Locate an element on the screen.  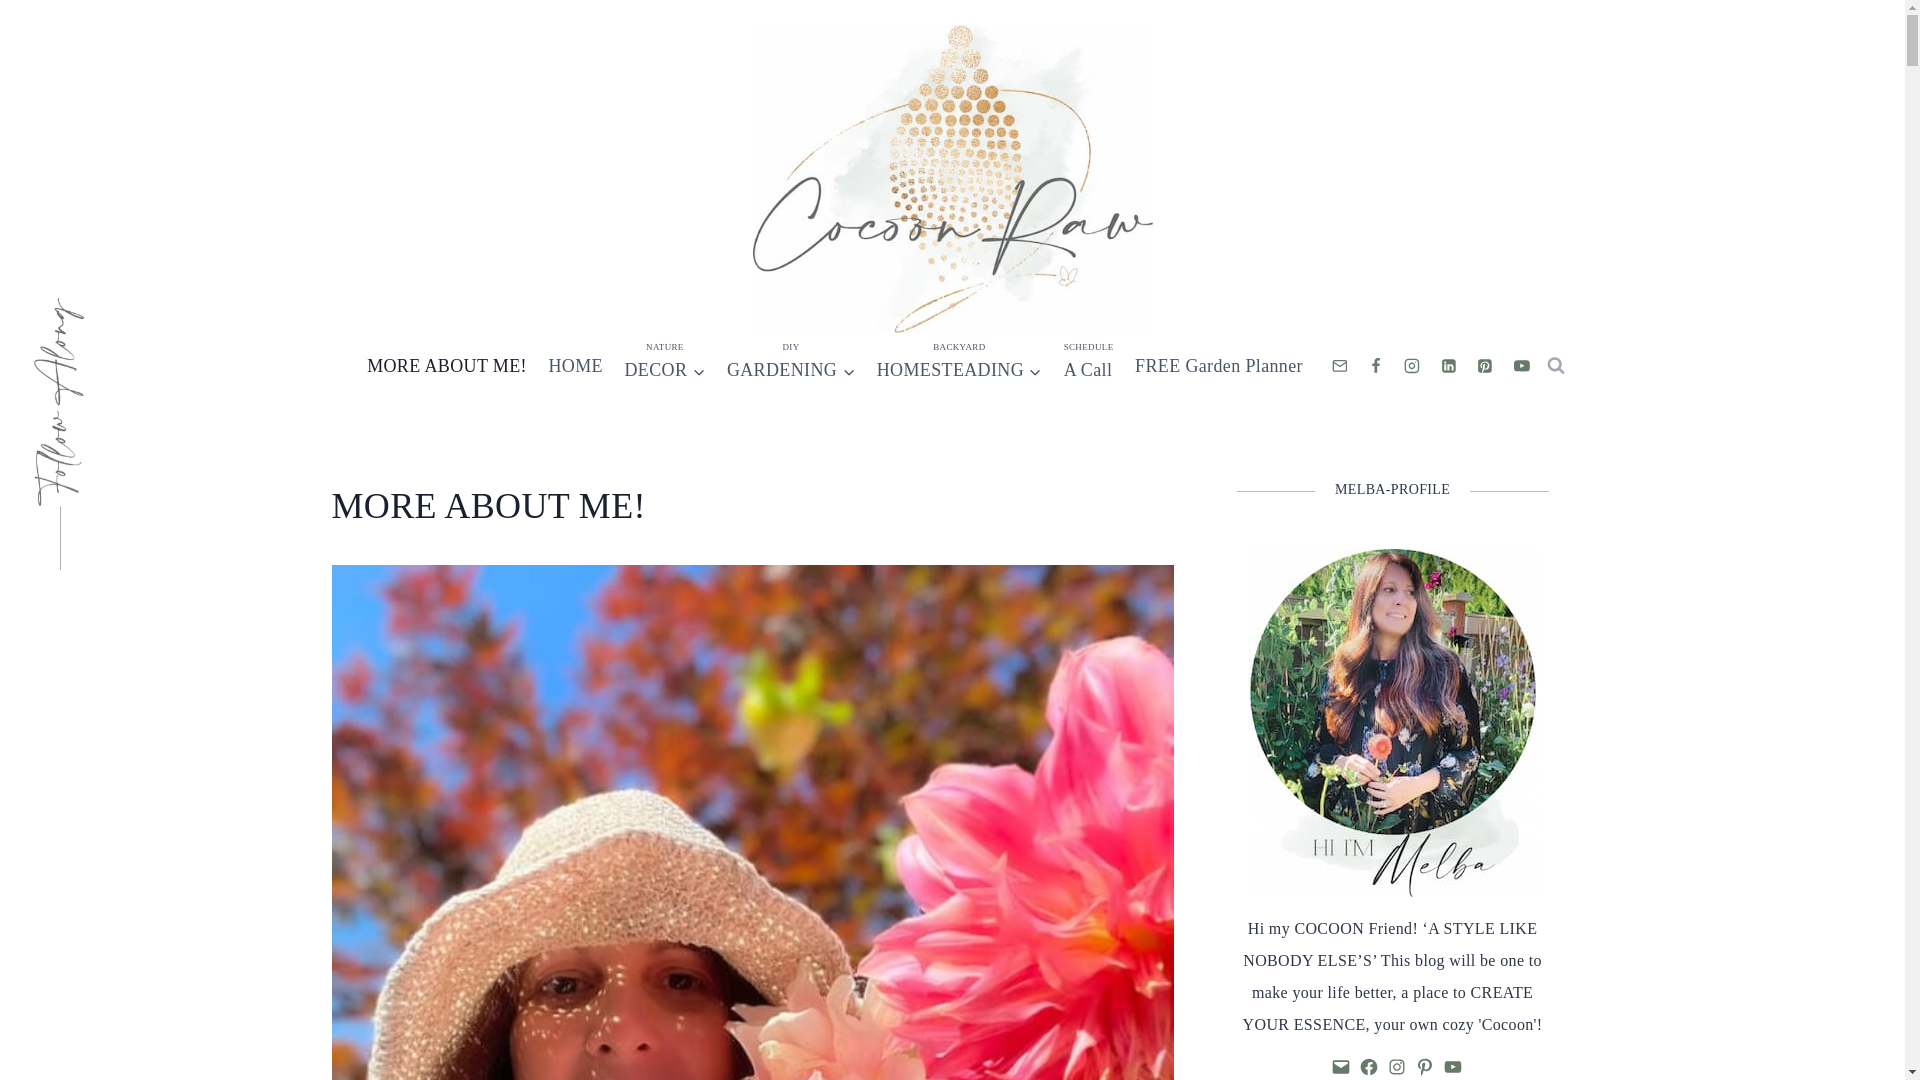
MORE ABOUT ME! is located at coordinates (446, 366).